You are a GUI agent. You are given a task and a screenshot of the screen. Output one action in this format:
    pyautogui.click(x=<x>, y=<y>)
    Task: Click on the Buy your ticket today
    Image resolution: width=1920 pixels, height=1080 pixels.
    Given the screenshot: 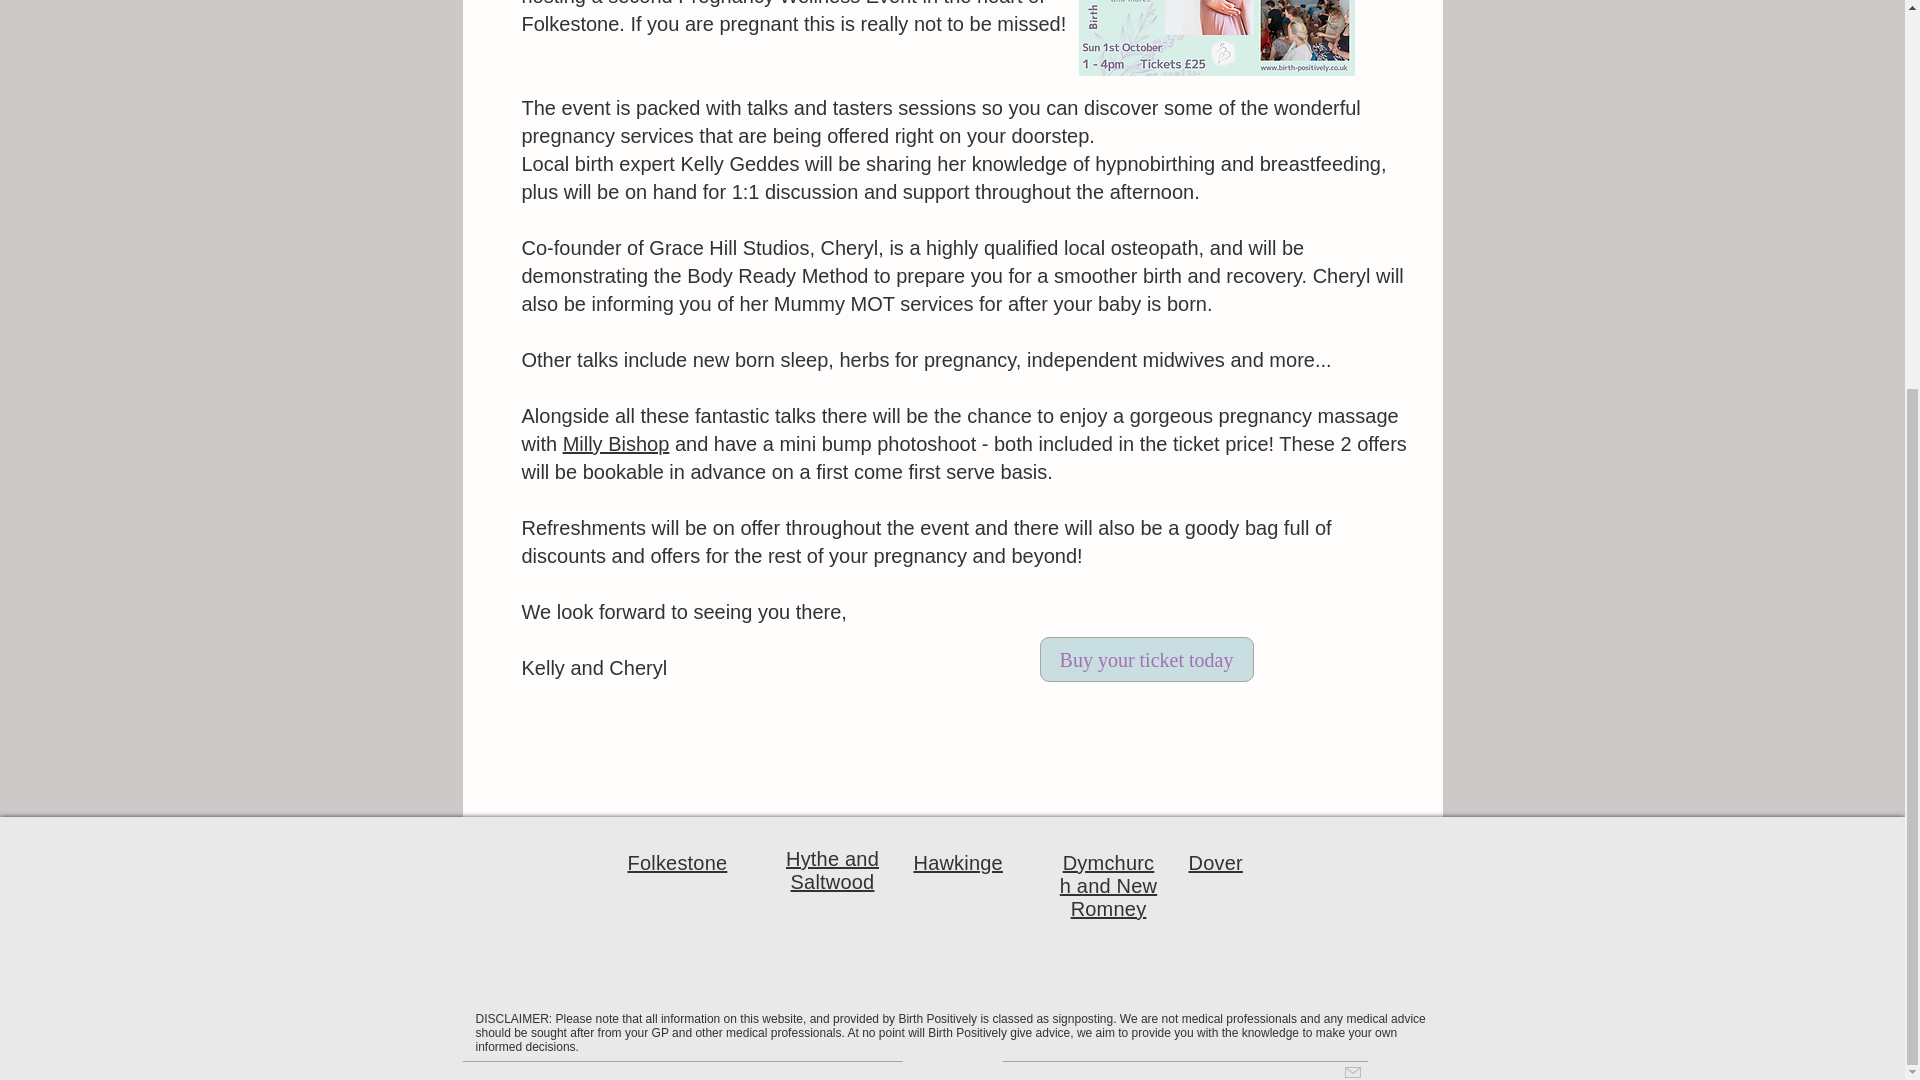 What is the action you would take?
    pyautogui.click(x=1146, y=659)
    